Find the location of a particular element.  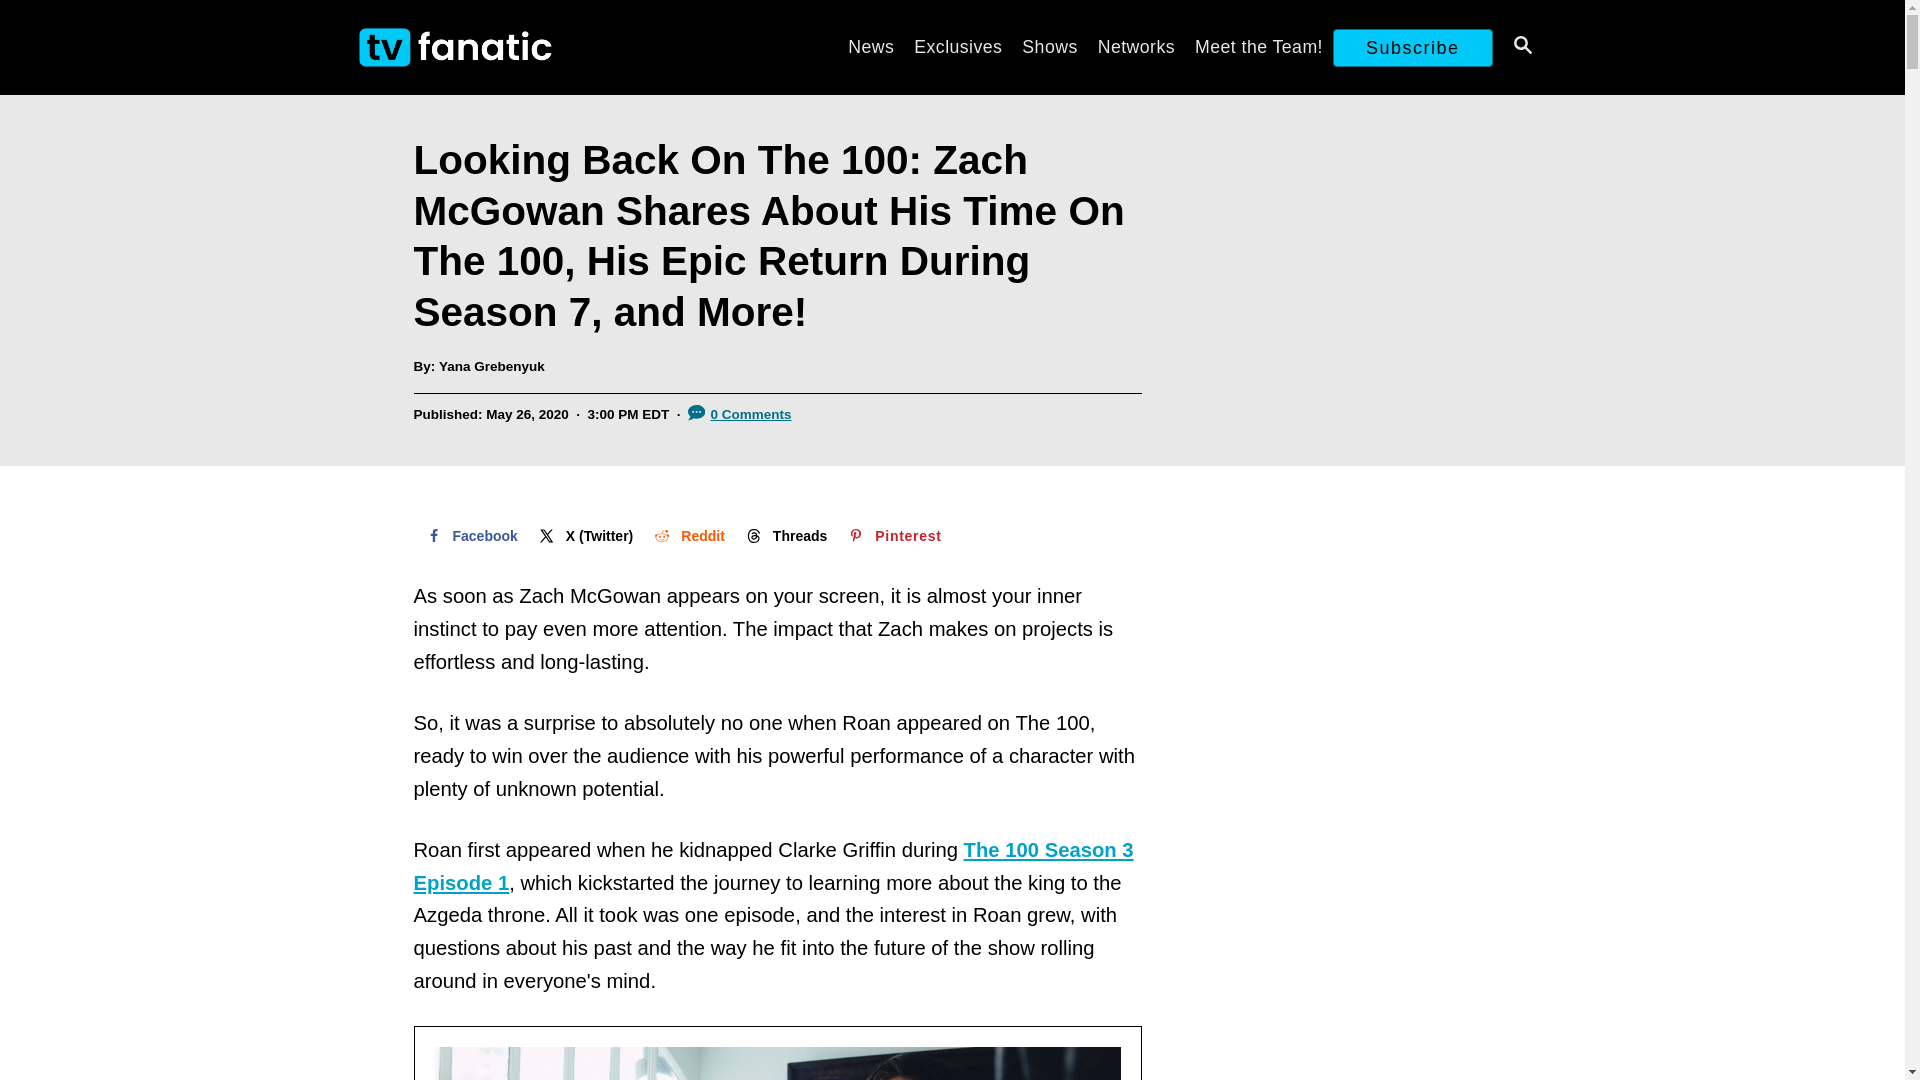

Save to Pinterest is located at coordinates (892, 536).